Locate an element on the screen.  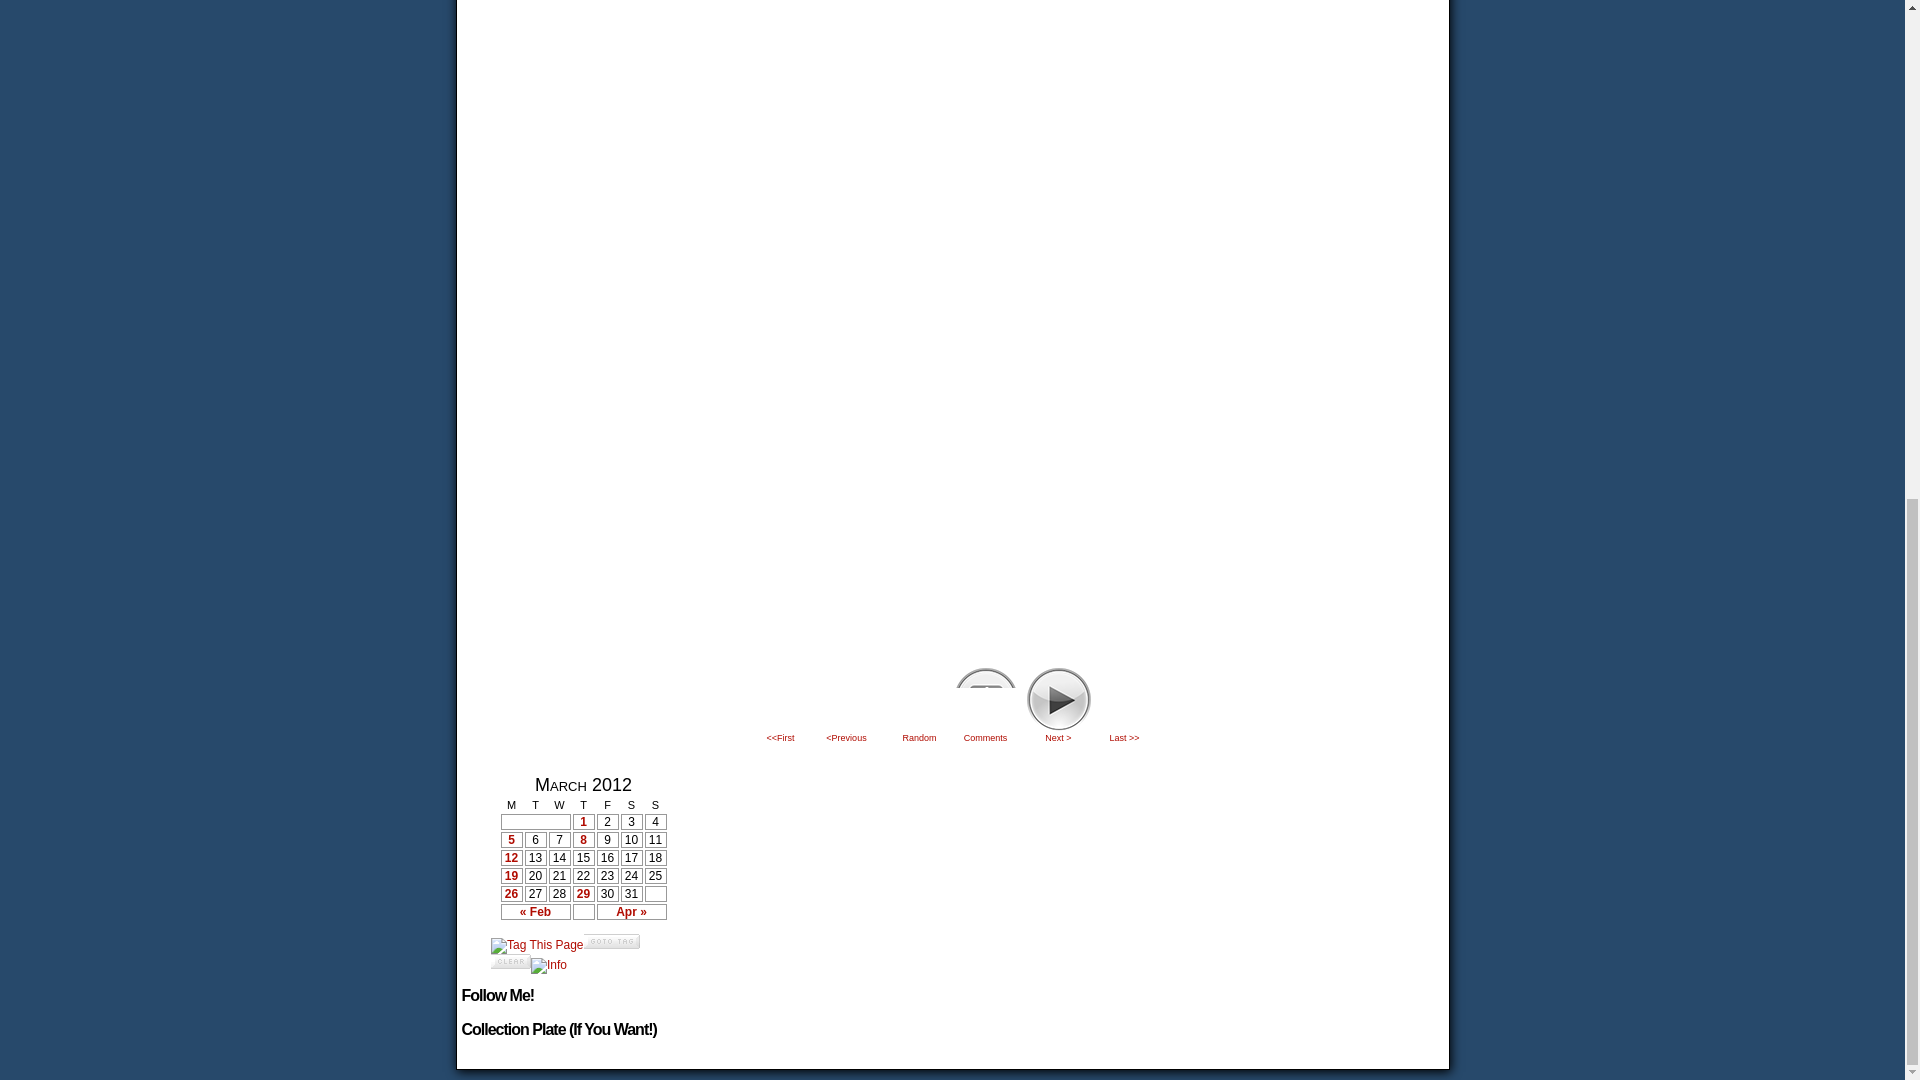
26 is located at coordinates (512, 893).